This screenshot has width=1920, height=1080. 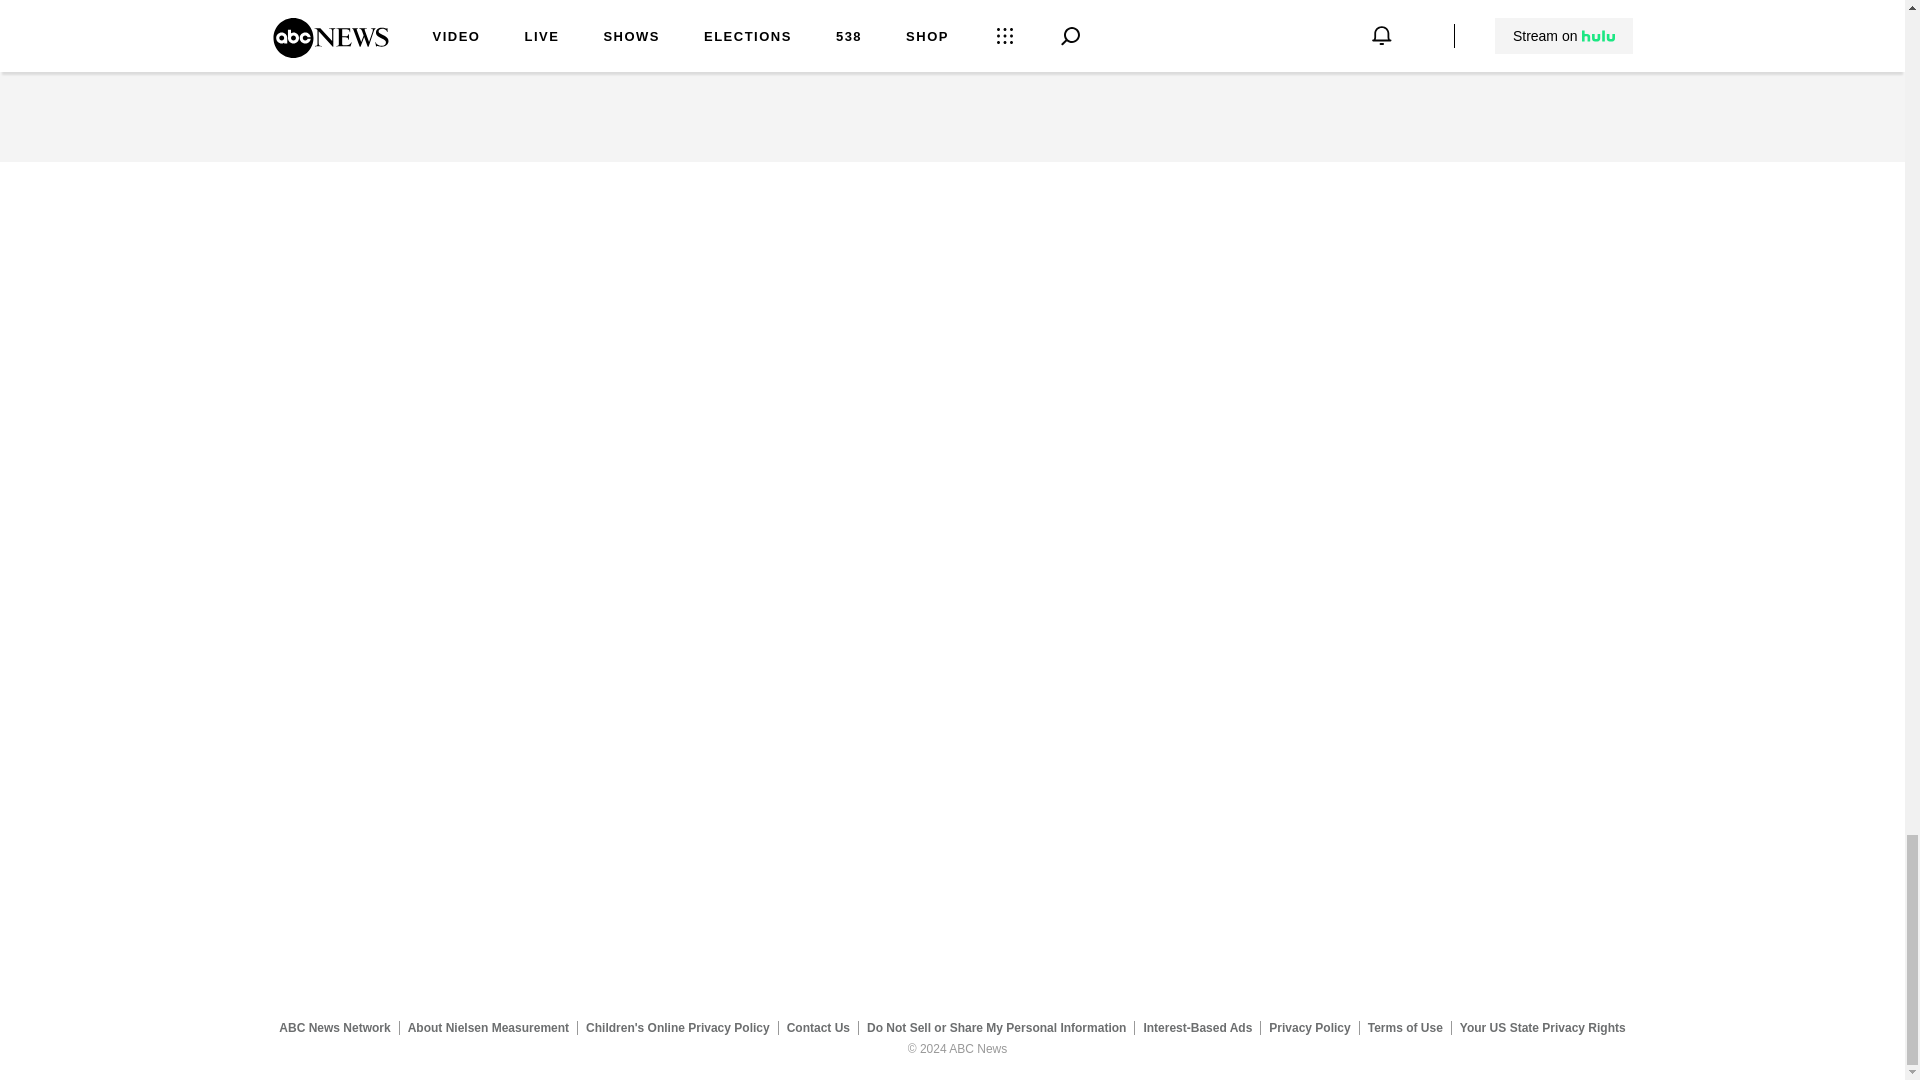 I want to click on Children's Online Privacy Policy, so click(x=678, y=1027).